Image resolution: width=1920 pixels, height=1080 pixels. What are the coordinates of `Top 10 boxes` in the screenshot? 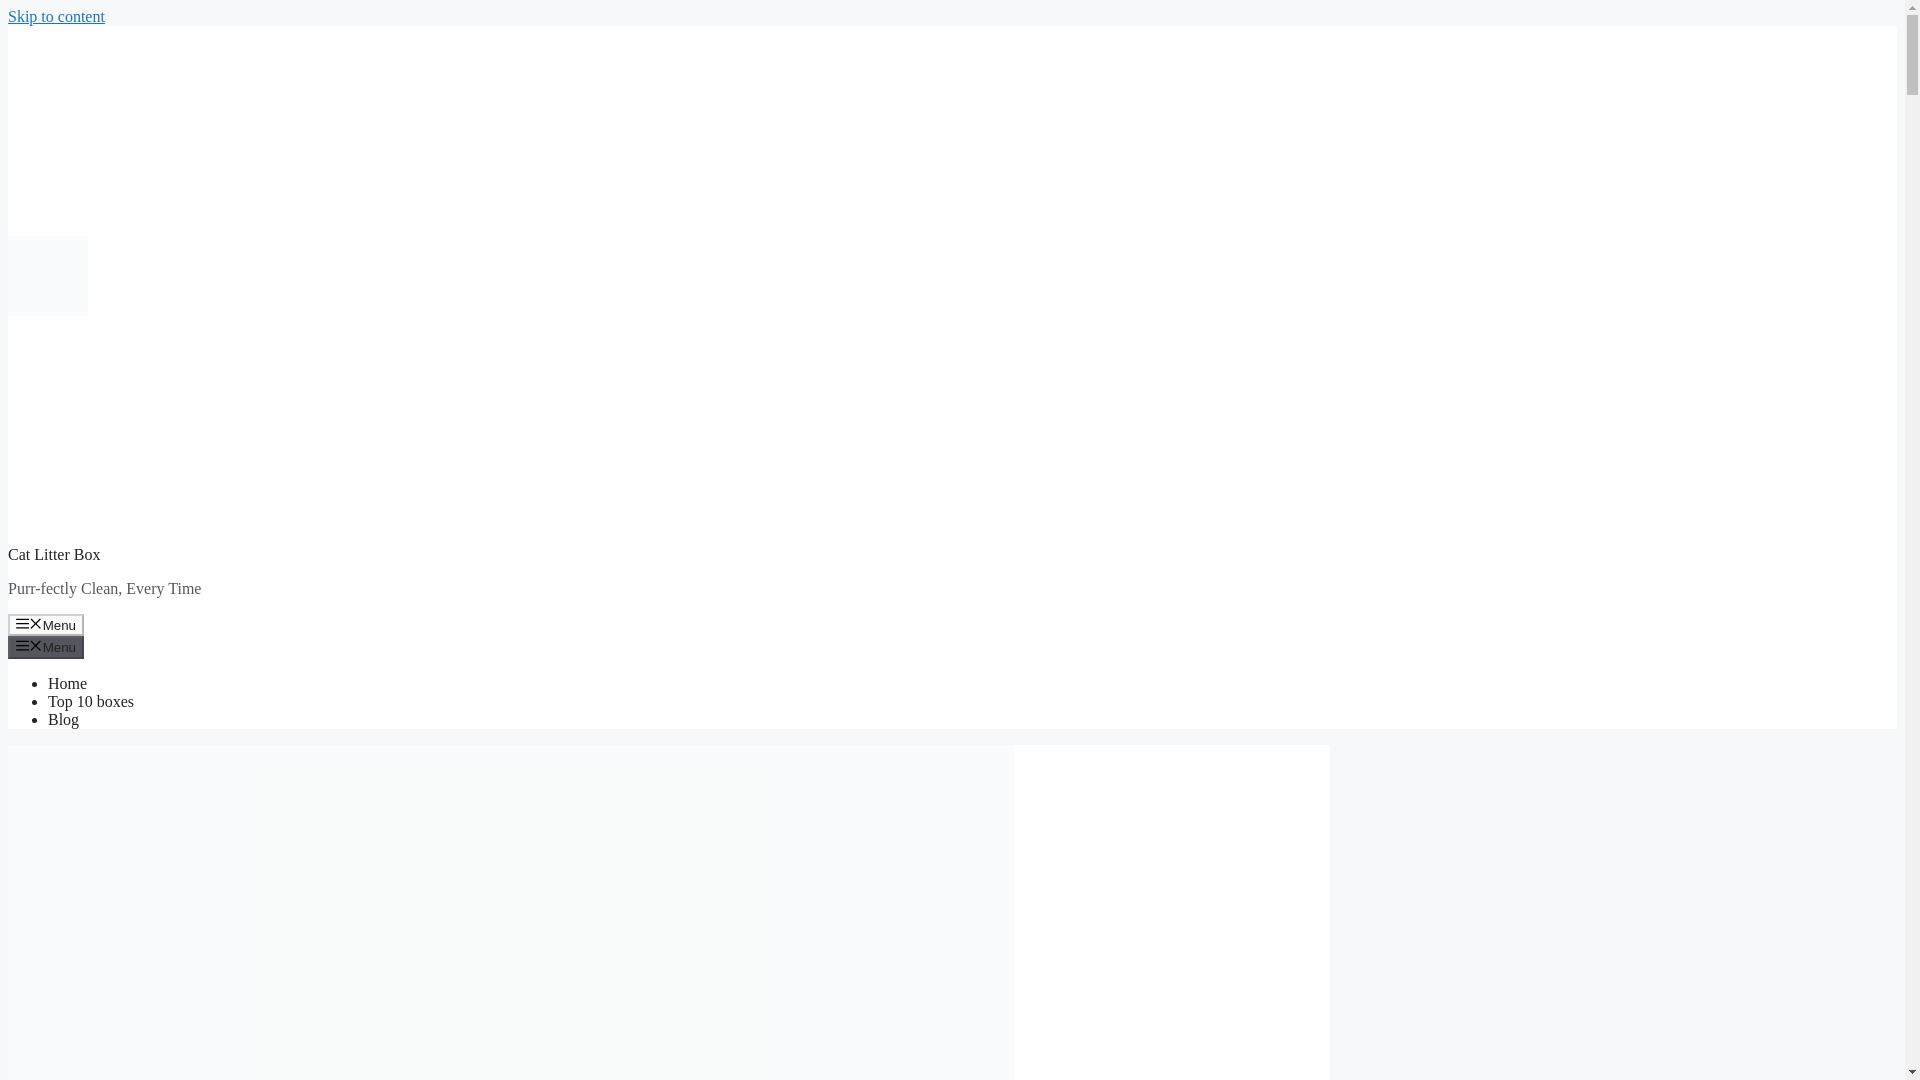 It's located at (91, 701).